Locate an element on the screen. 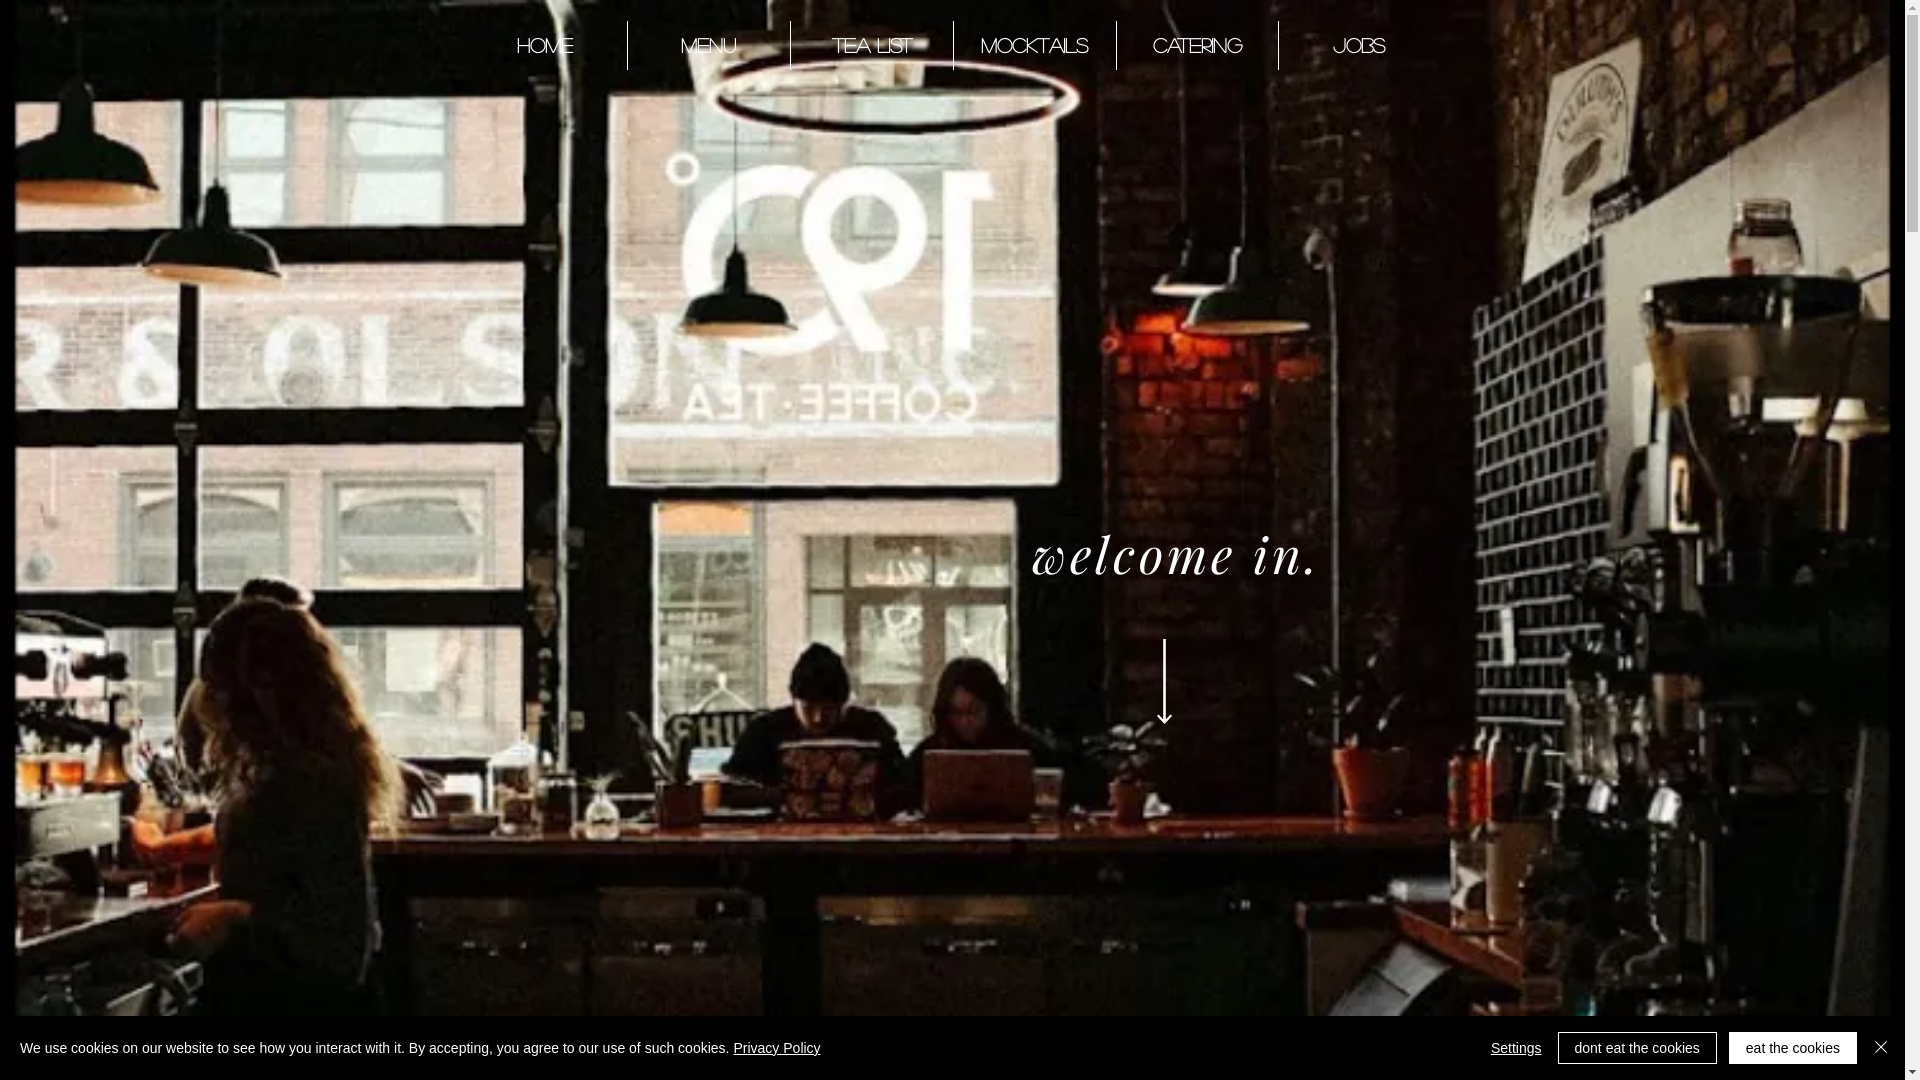 The width and height of the screenshot is (1920, 1080). Jobs is located at coordinates (1358, 46).